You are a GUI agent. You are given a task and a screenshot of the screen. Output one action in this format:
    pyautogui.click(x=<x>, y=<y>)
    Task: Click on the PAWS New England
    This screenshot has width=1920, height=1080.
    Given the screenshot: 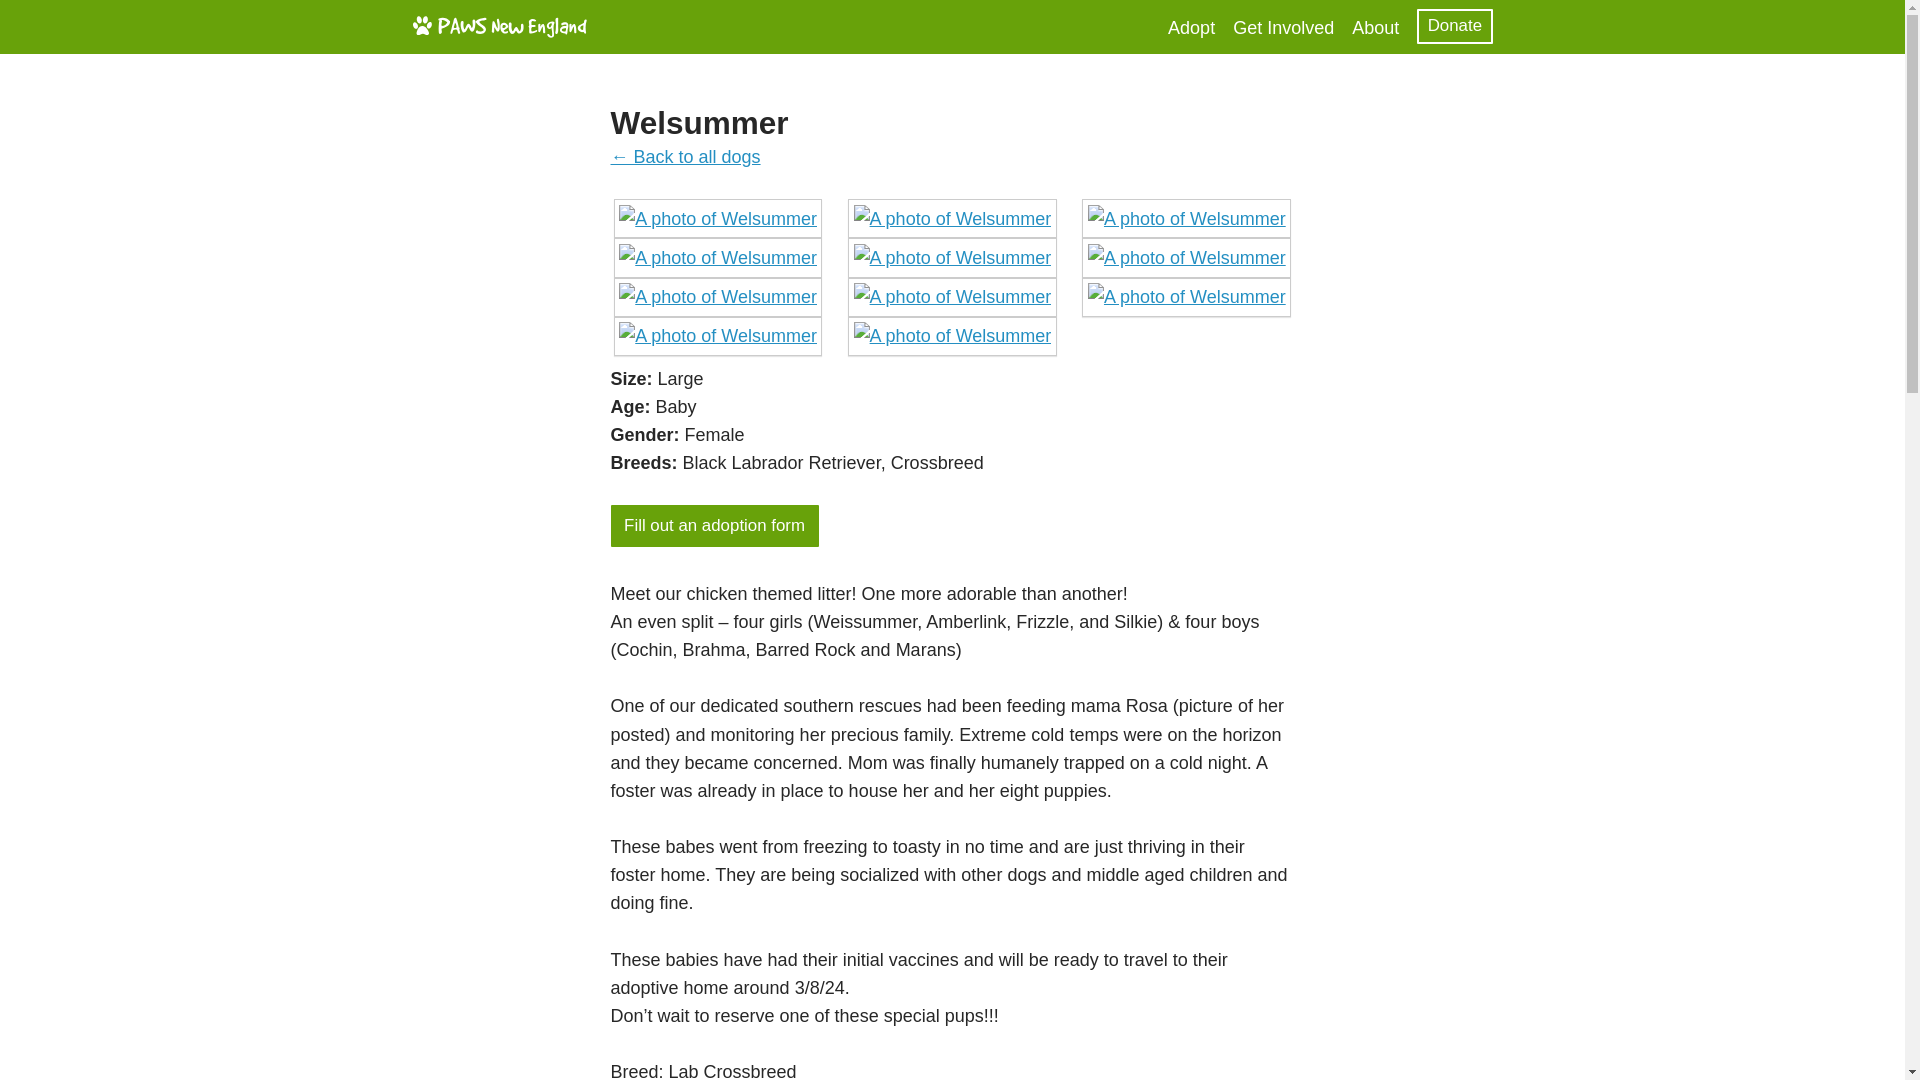 What is the action you would take?
    pyautogui.click(x=498, y=31)
    